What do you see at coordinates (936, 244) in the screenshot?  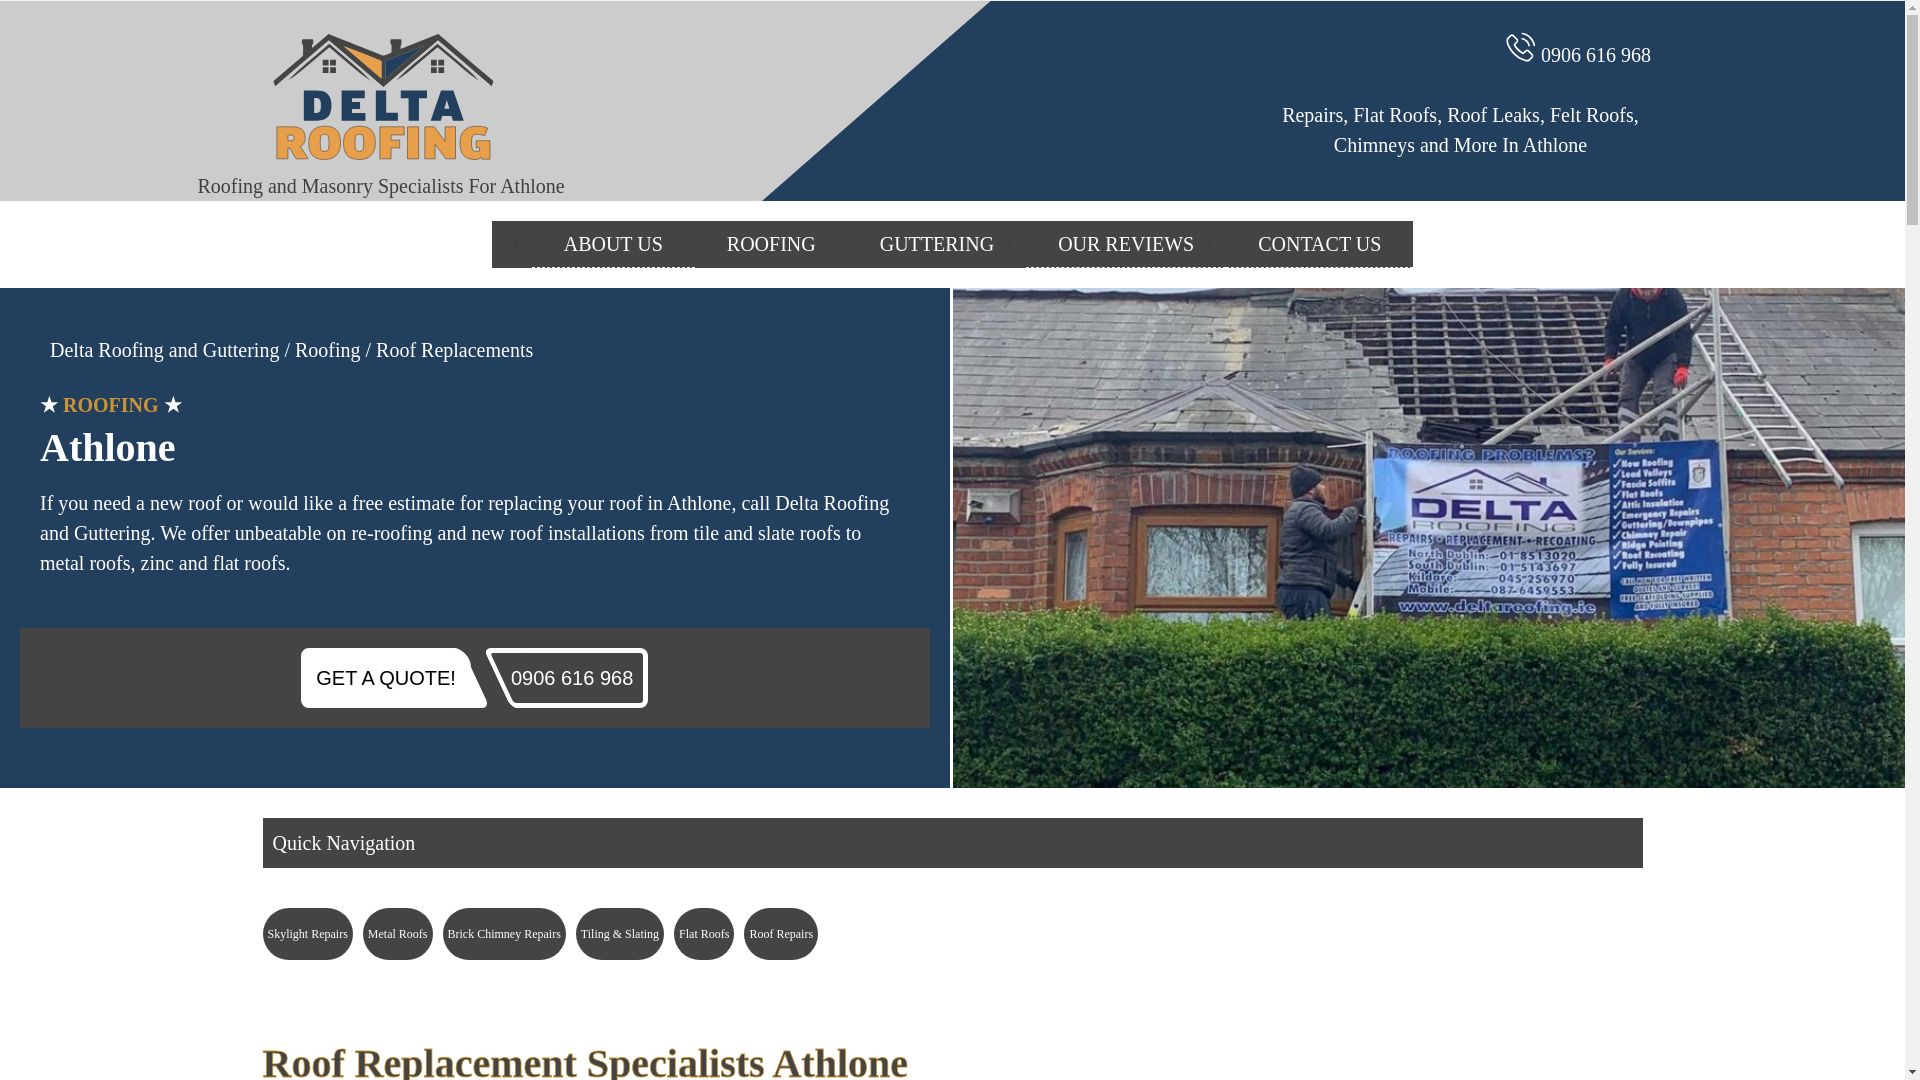 I see `GUTTERING` at bounding box center [936, 244].